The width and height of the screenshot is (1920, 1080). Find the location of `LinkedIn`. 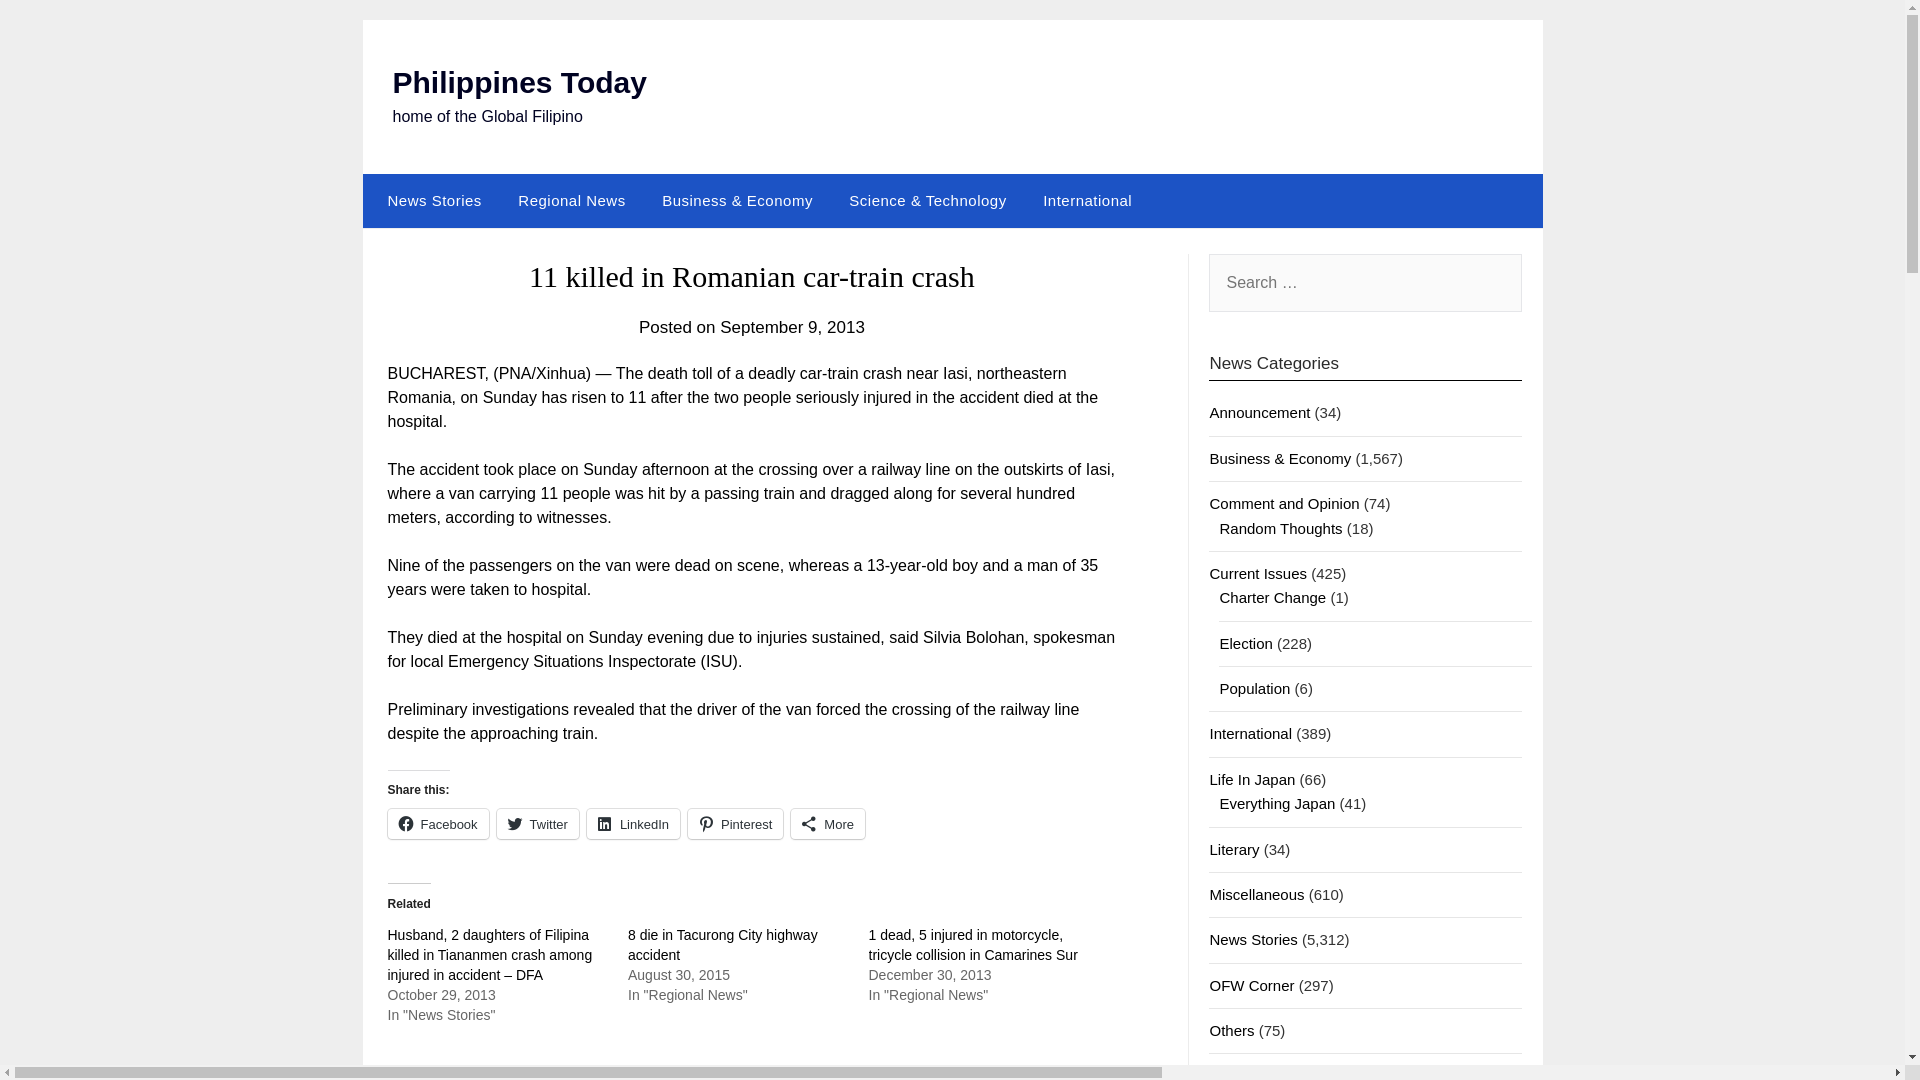

LinkedIn is located at coordinates (633, 824).